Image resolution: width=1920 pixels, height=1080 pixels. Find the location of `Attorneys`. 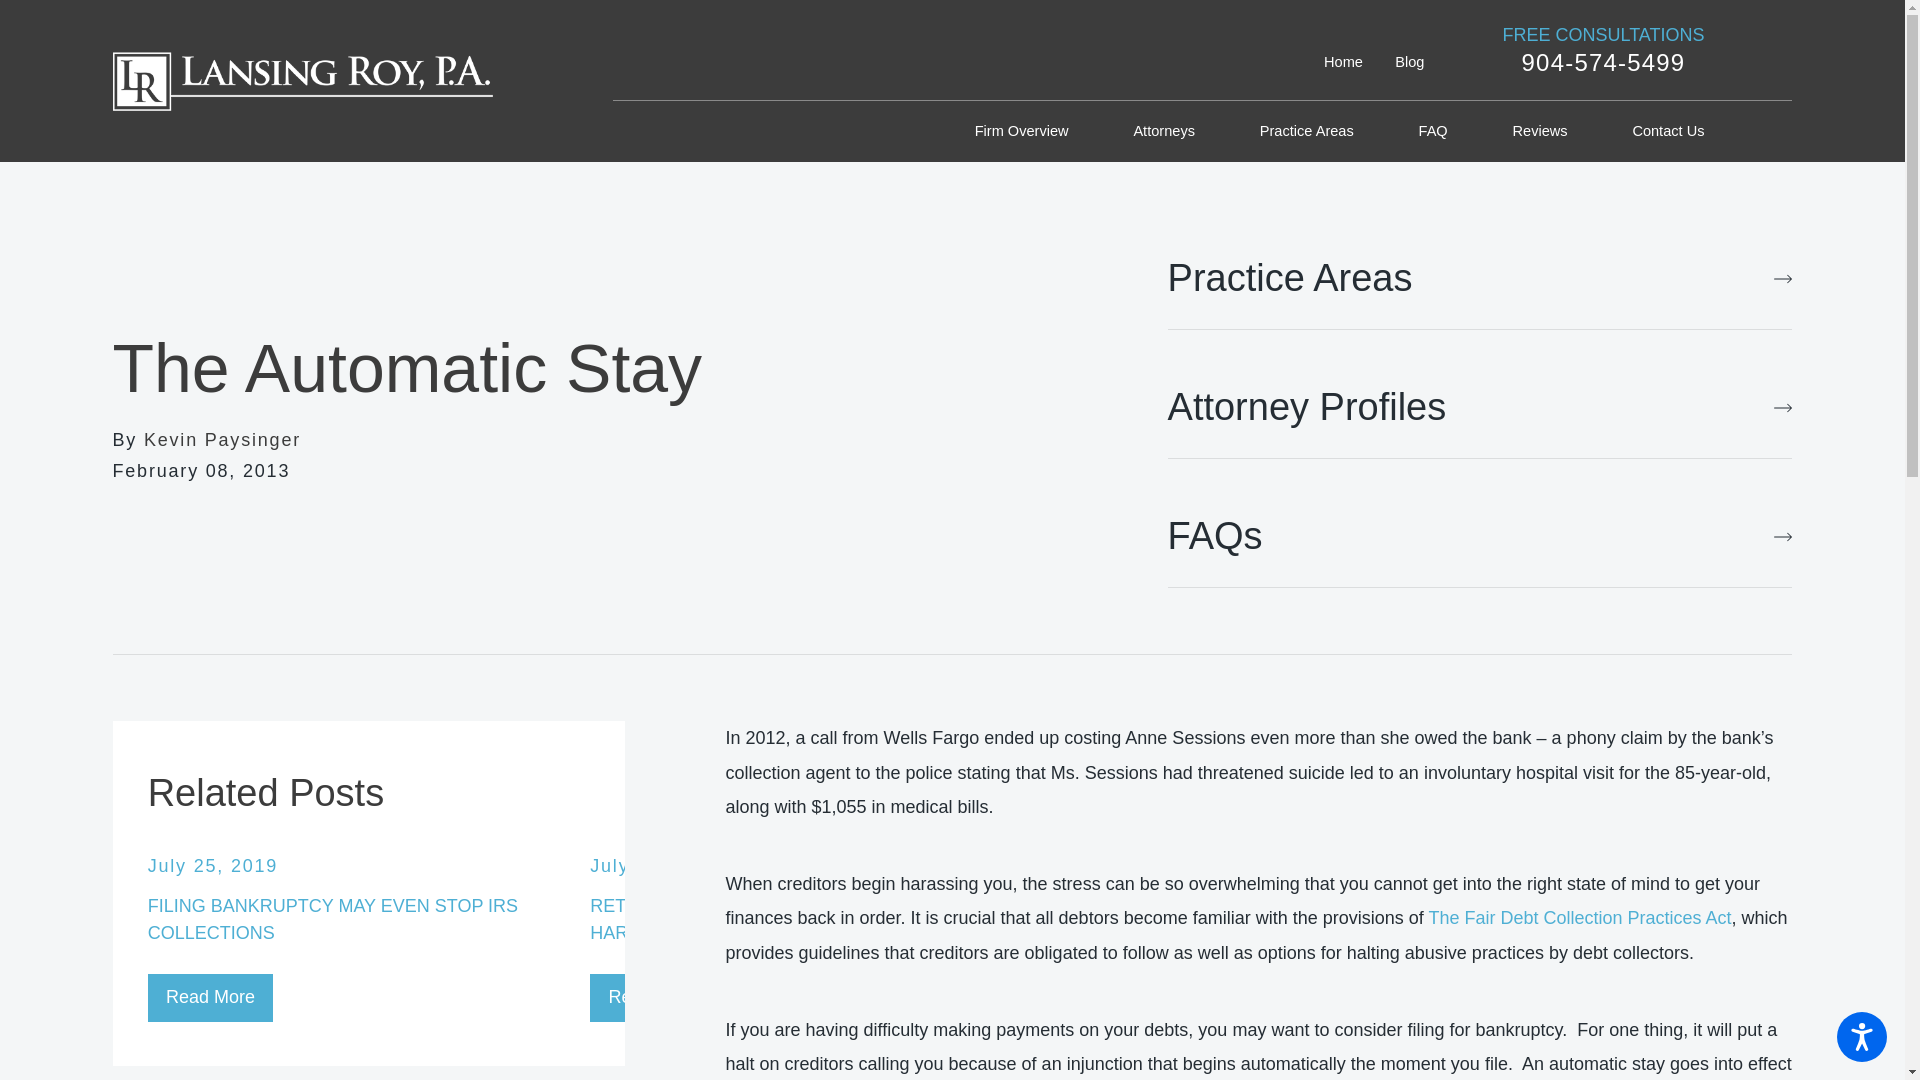

Attorneys is located at coordinates (1163, 132).